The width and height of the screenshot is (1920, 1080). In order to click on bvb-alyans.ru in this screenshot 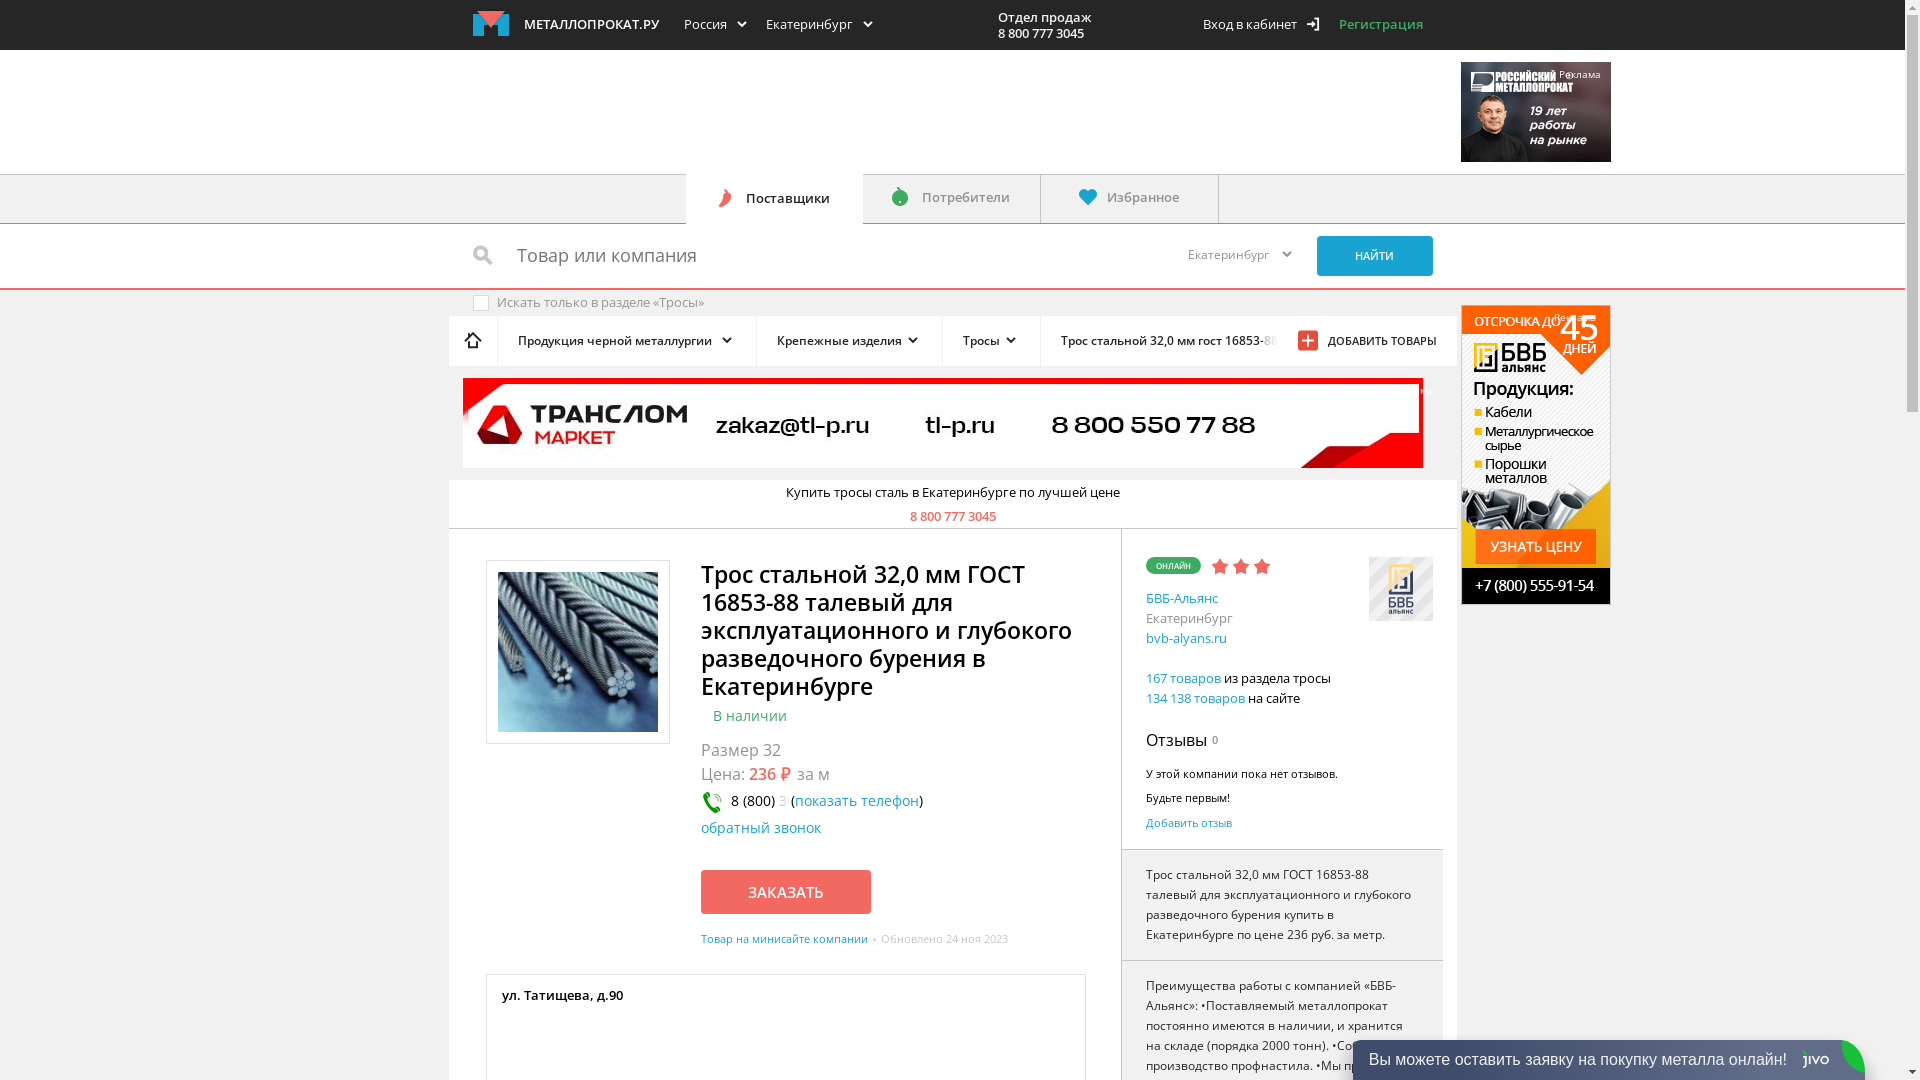, I will do `click(1186, 638)`.